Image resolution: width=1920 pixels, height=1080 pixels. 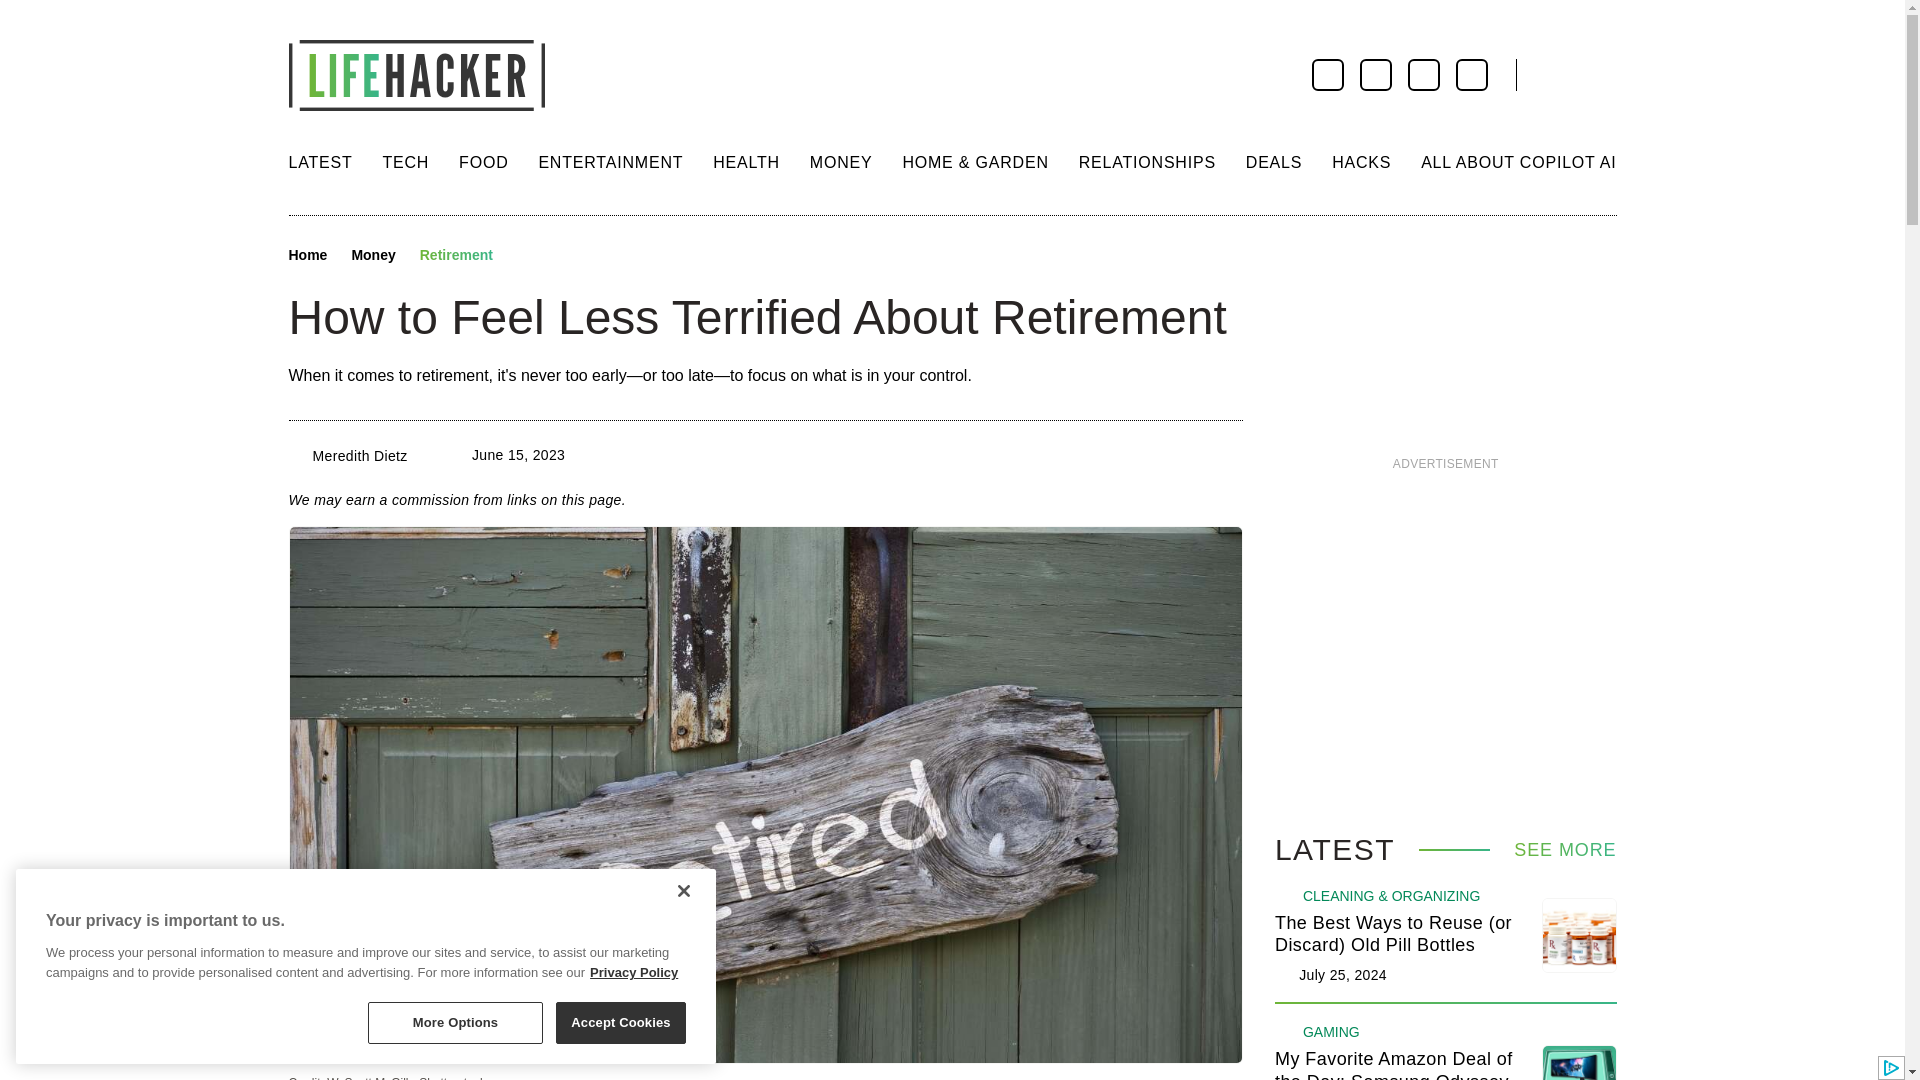 What do you see at coordinates (526, 256) in the screenshot?
I see `Social Share` at bounding box center [526, 256].